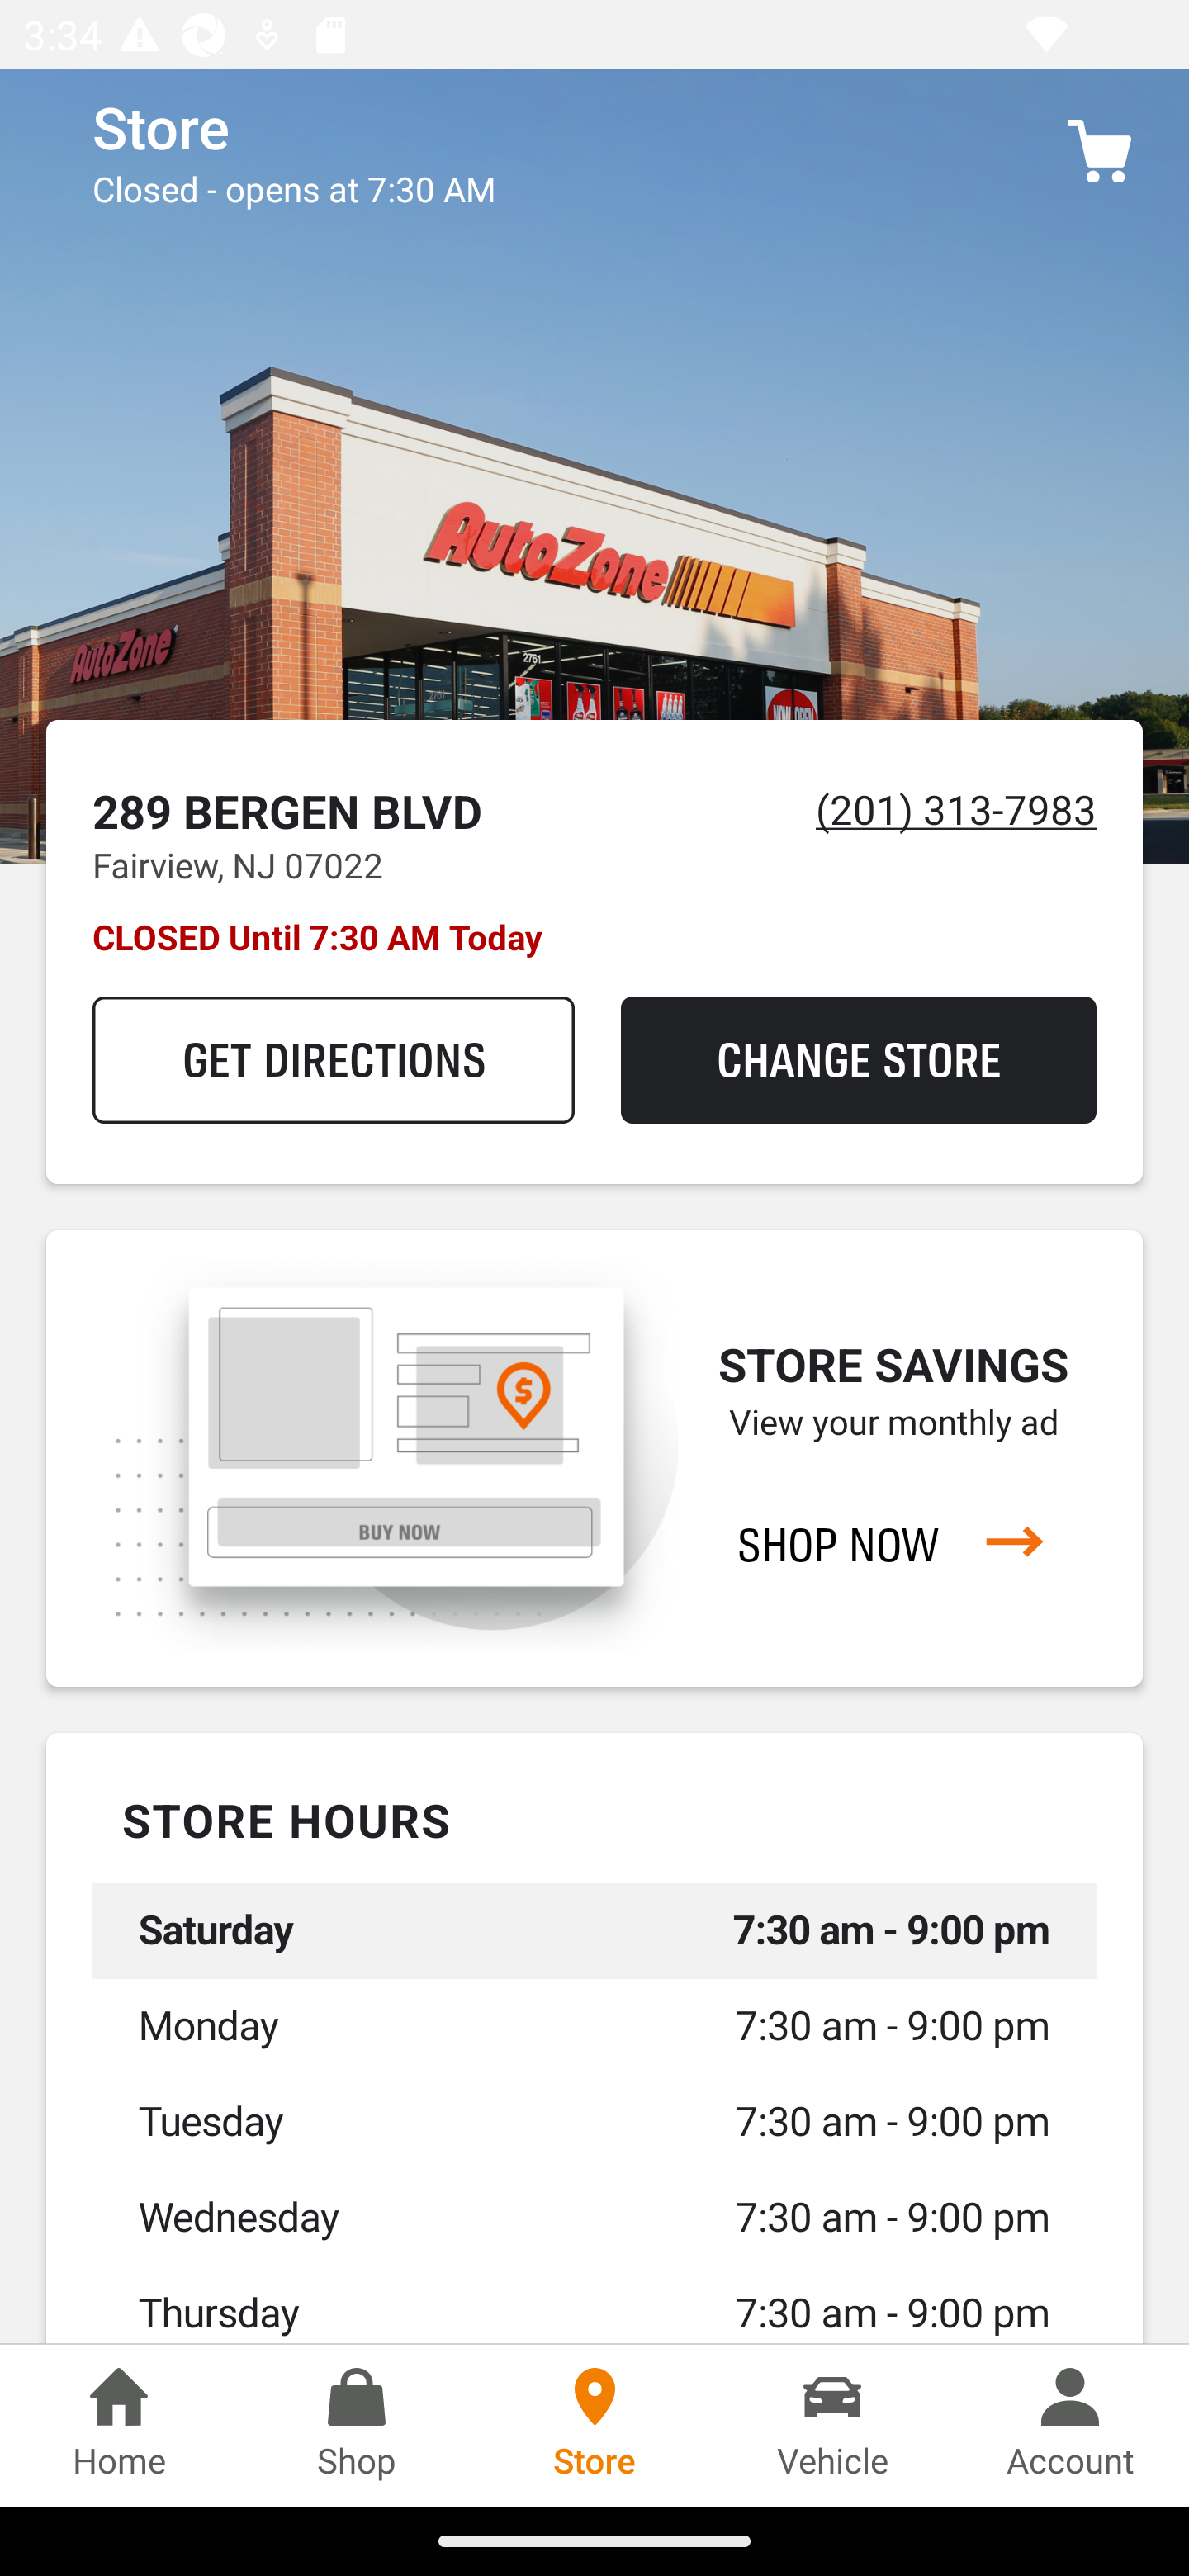 The height and width of the screenshot is (2576, 1189). I want to click on Vehicle, so click(832, 2425).